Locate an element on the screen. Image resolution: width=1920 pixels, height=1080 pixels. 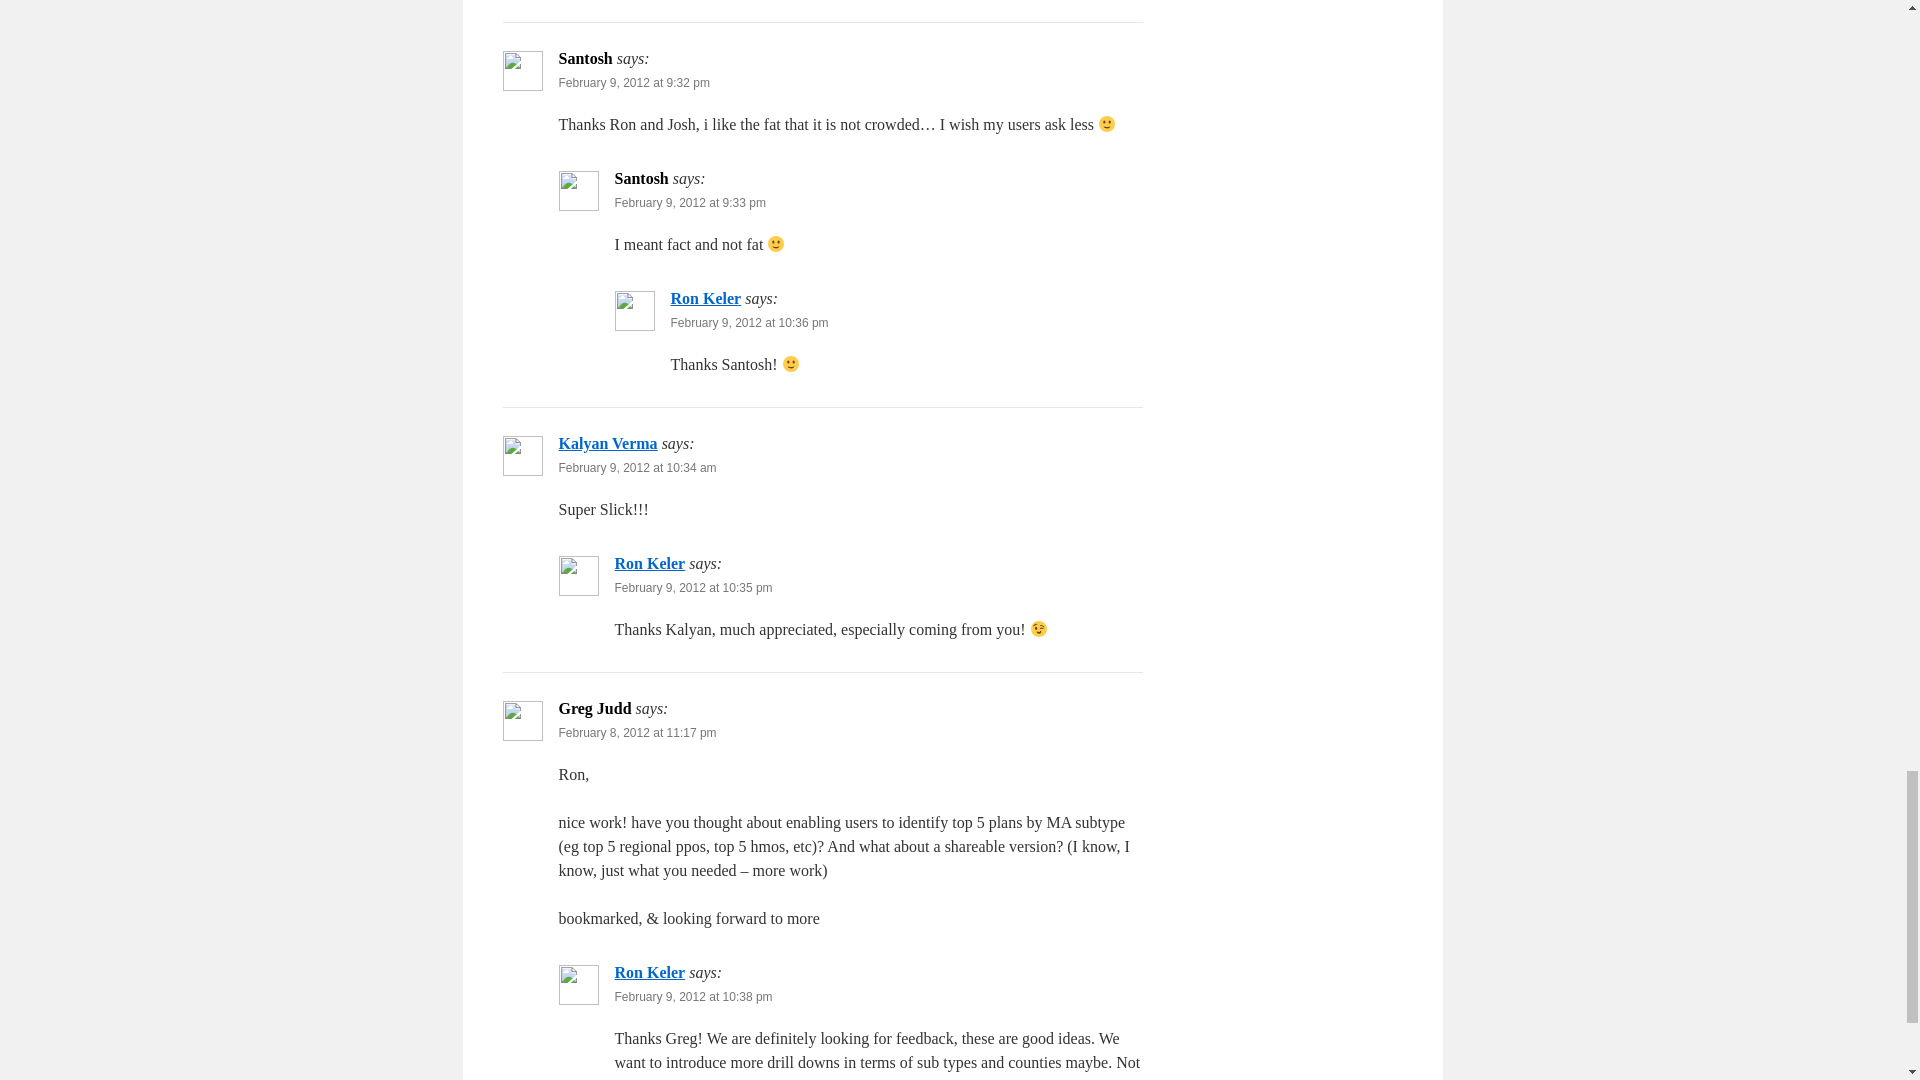
February 9, 2012 at 9:33 pm is located at coordinates (689, 202).